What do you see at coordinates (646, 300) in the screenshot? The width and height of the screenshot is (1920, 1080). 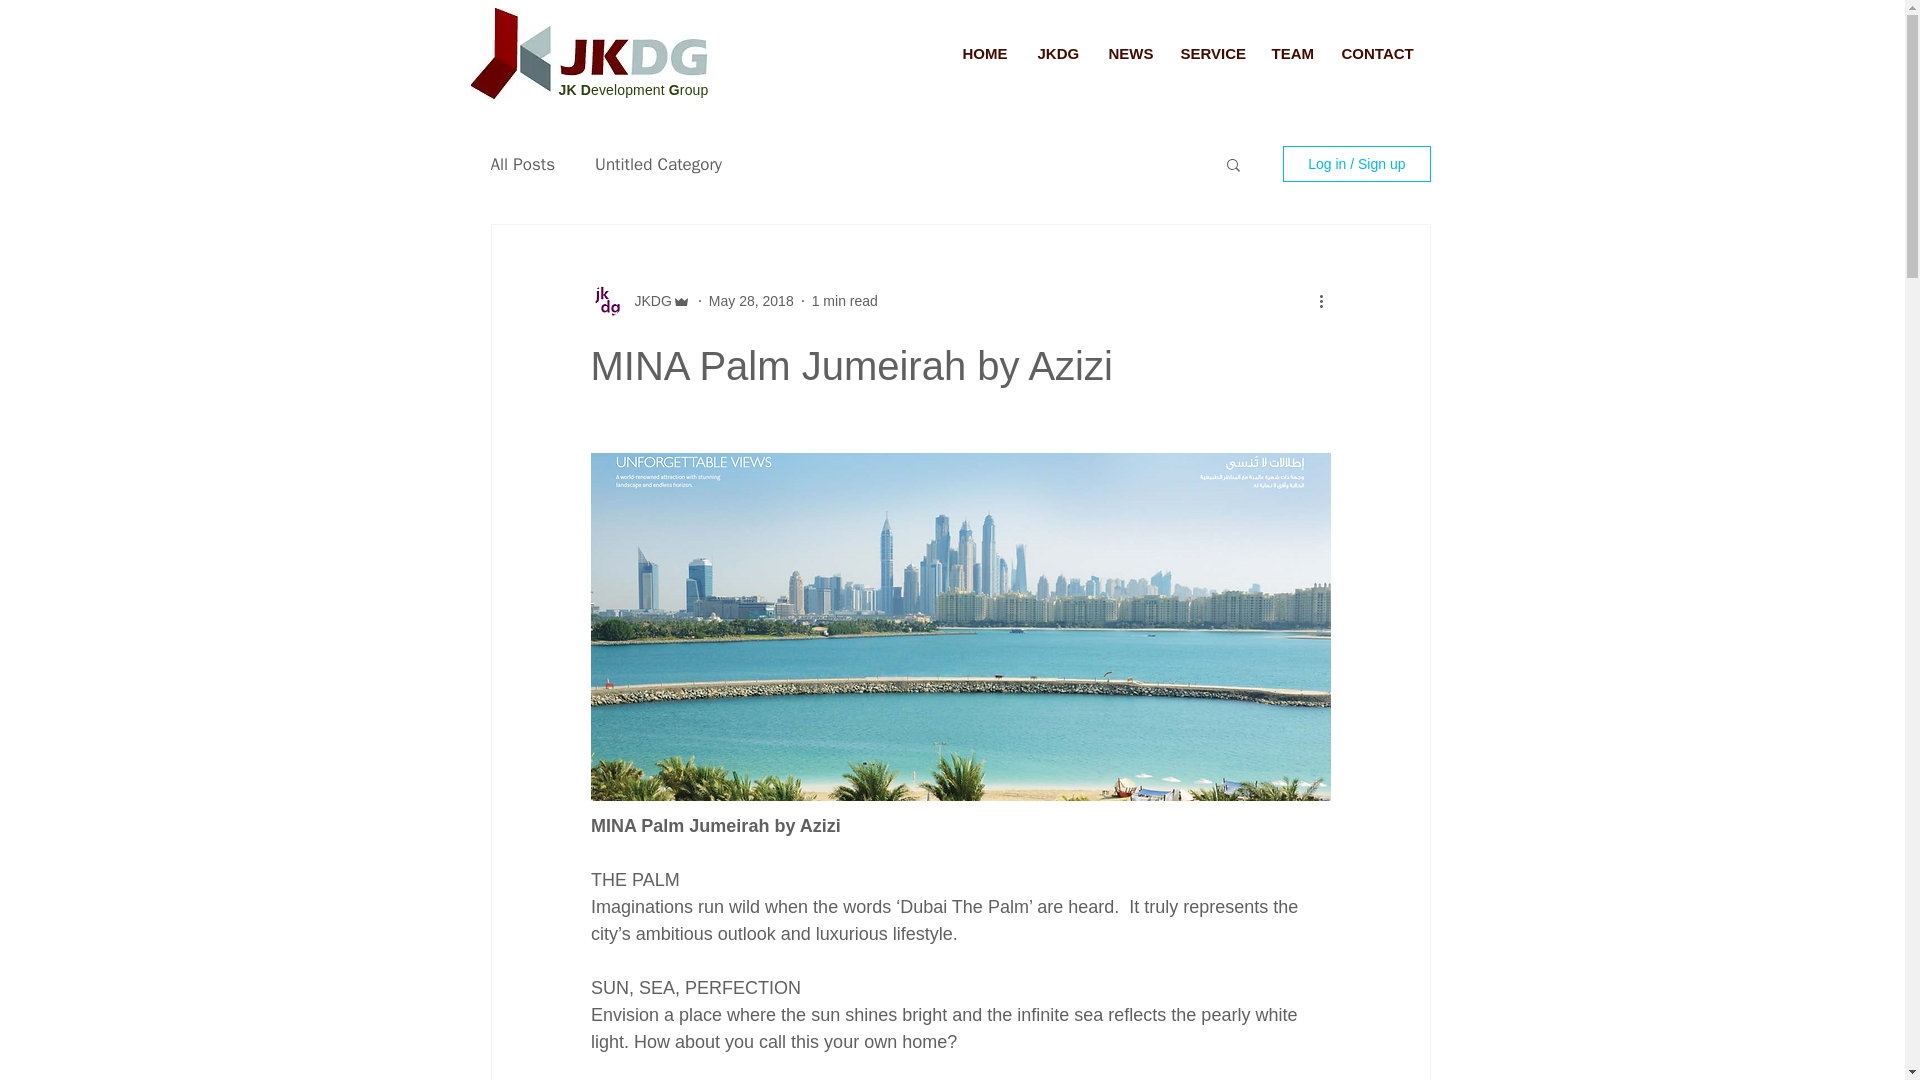 I see `JKDG` at bounding box center [646, 300].